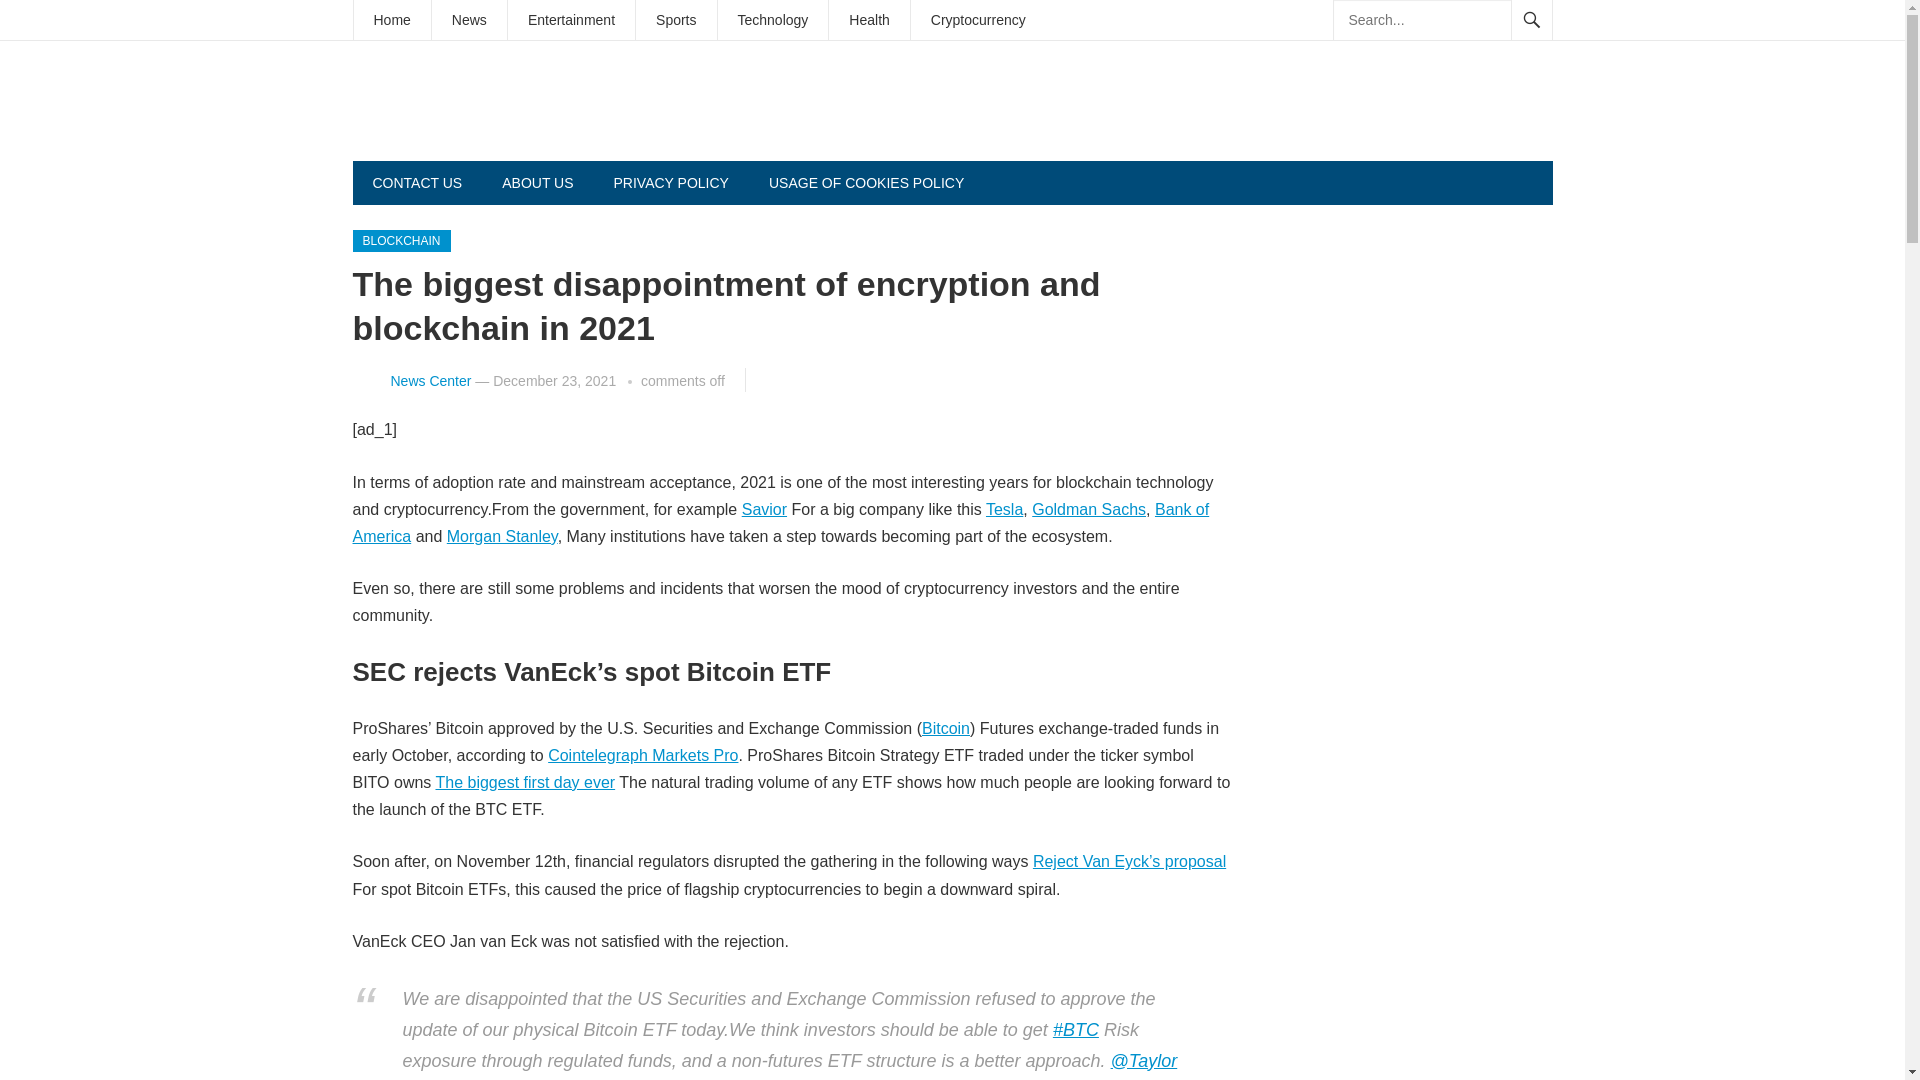 The height and width of the screenshot is (1080, 1920). What do you see at coordinates (774, 20) in the screenshot?
I see `Technology` at bounding box center [774, 20].